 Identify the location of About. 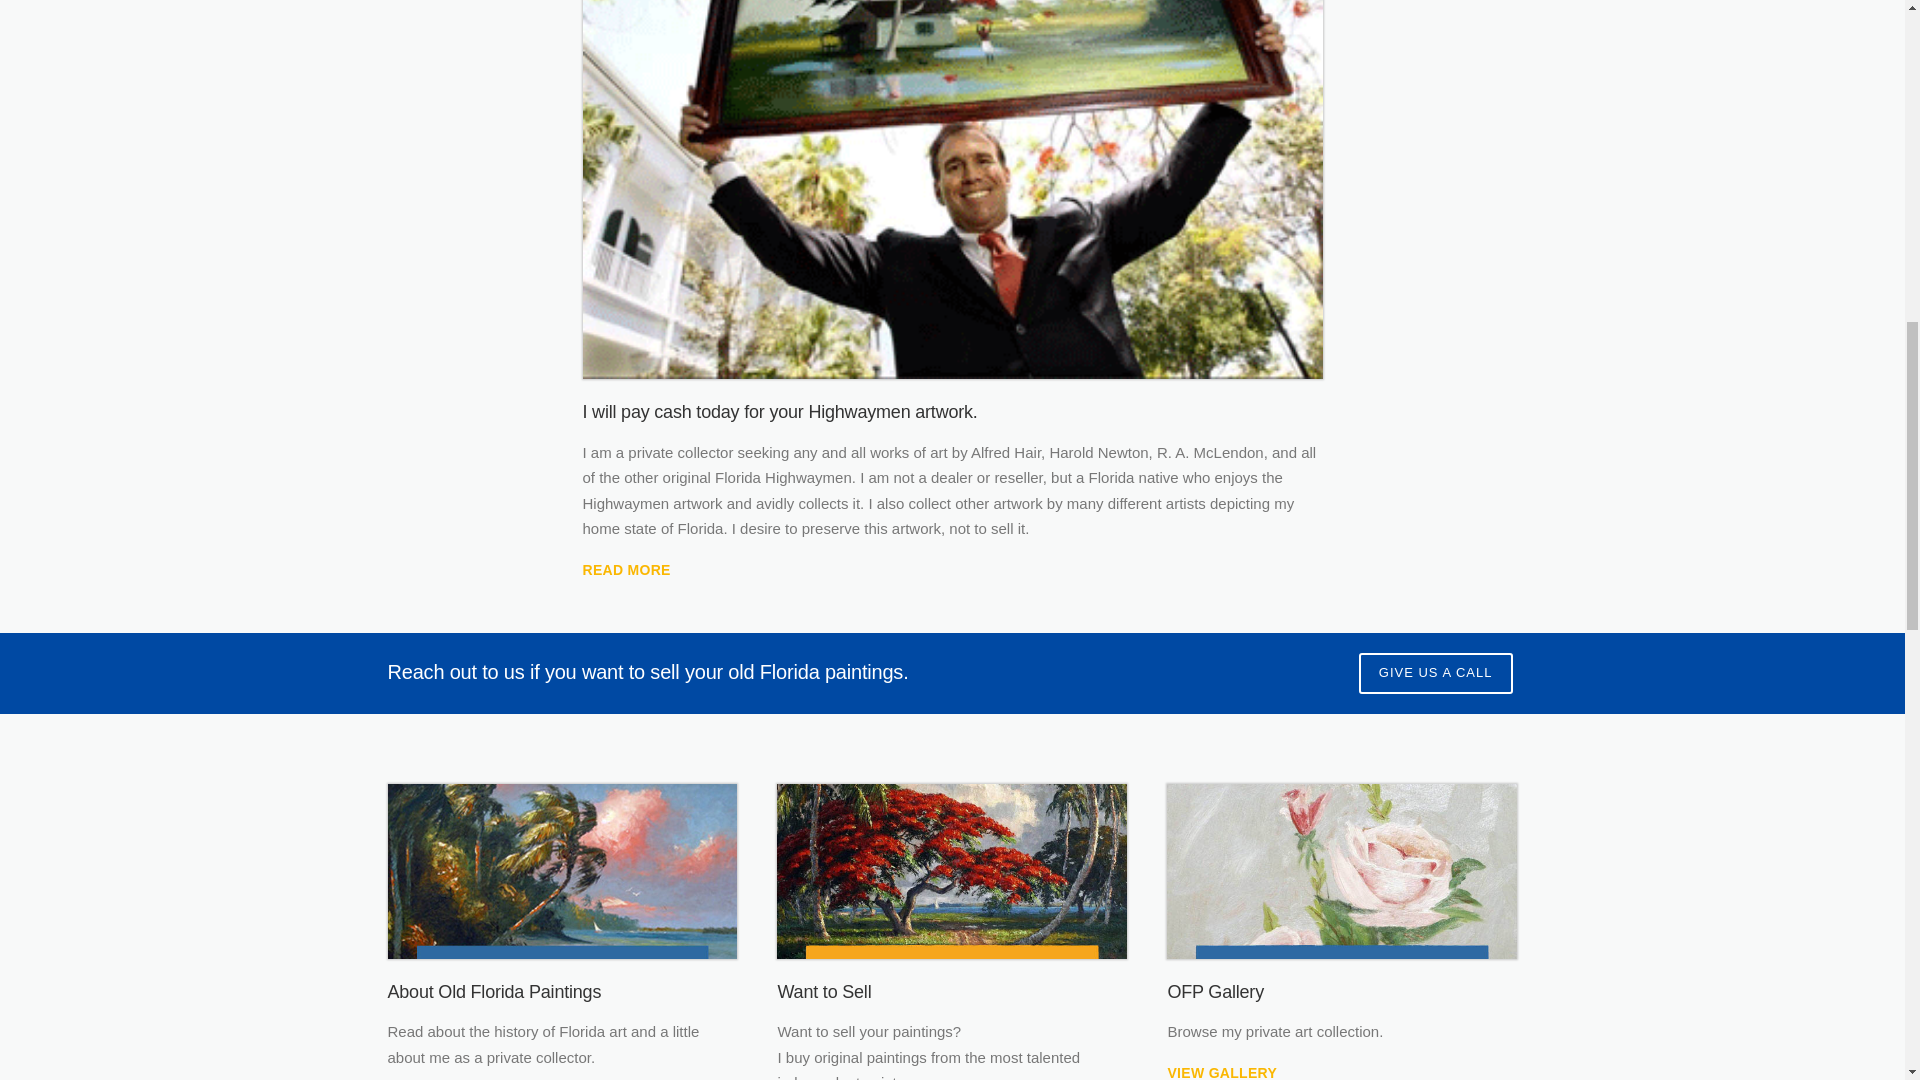
(626, 569).